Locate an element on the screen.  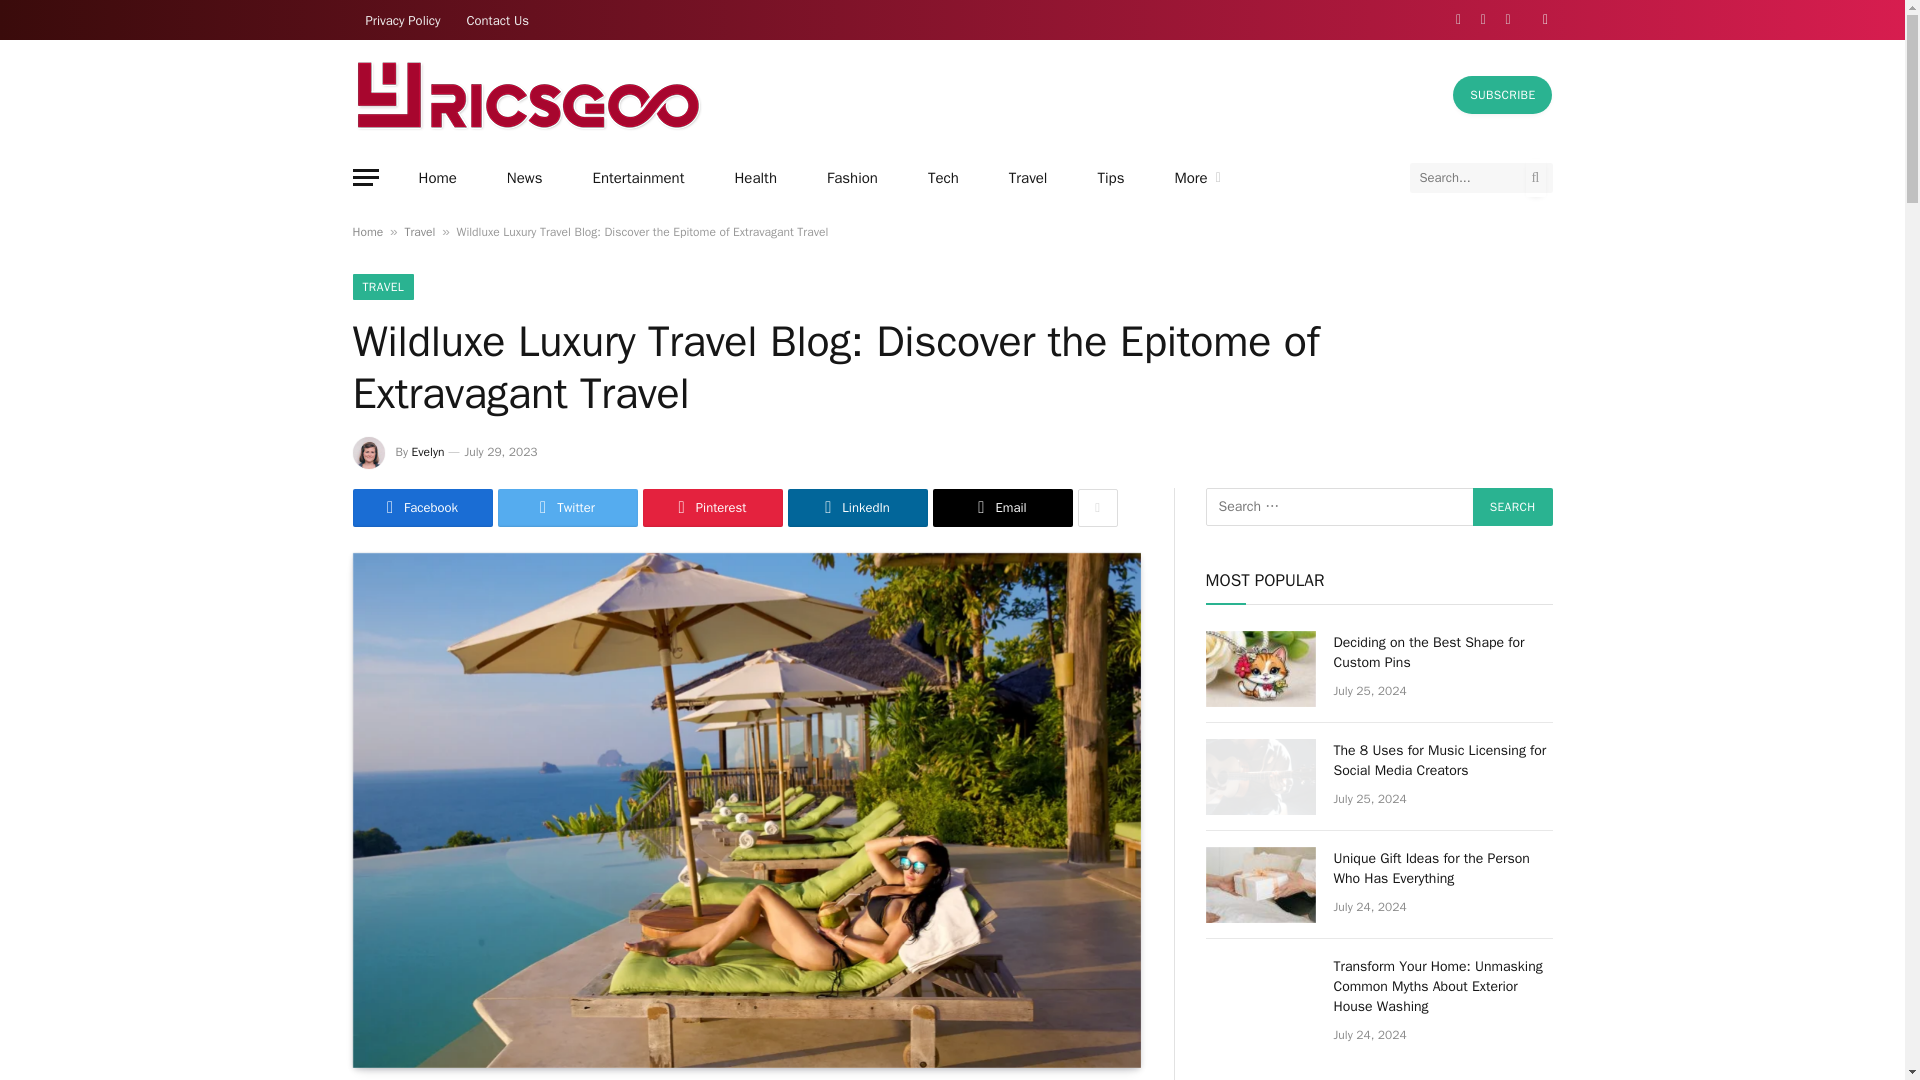
Twitter is located at coordinates (567, 508).